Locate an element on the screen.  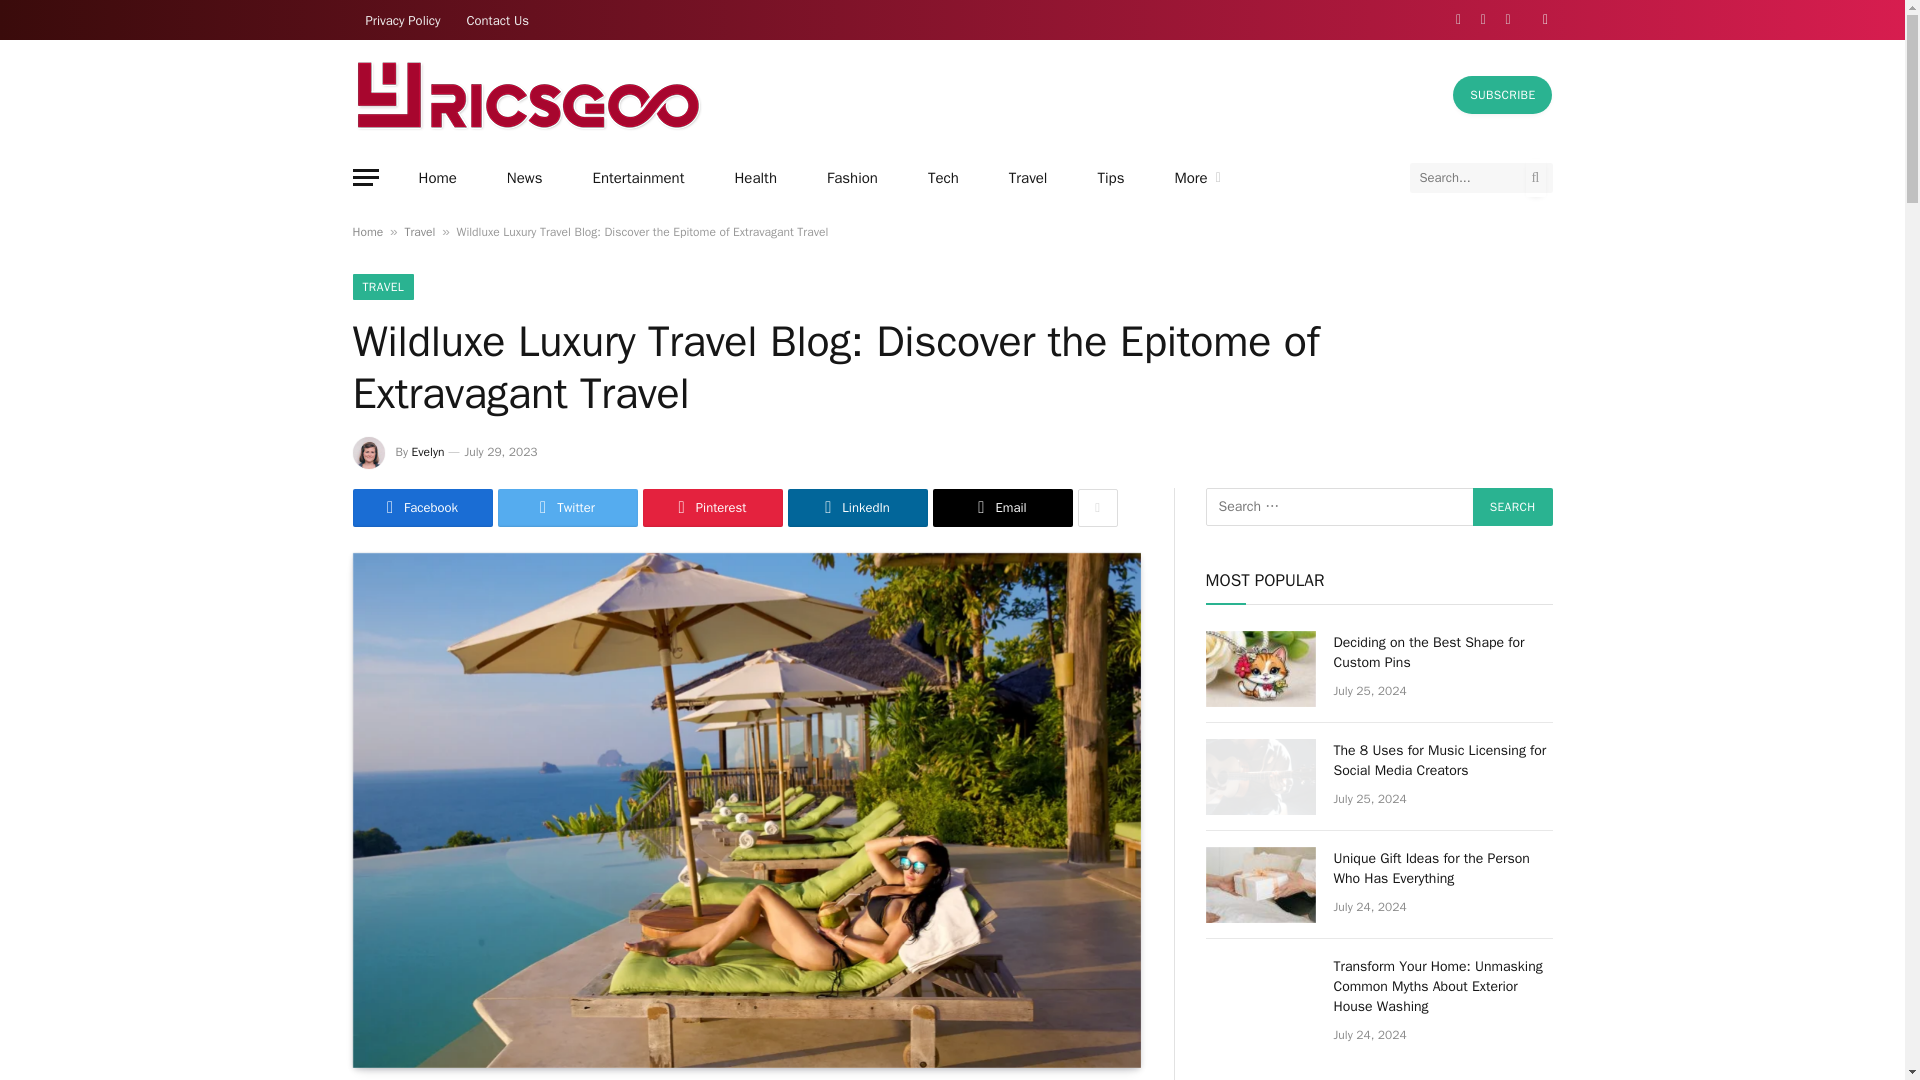
Twitter is located at coordinates (567, 508).